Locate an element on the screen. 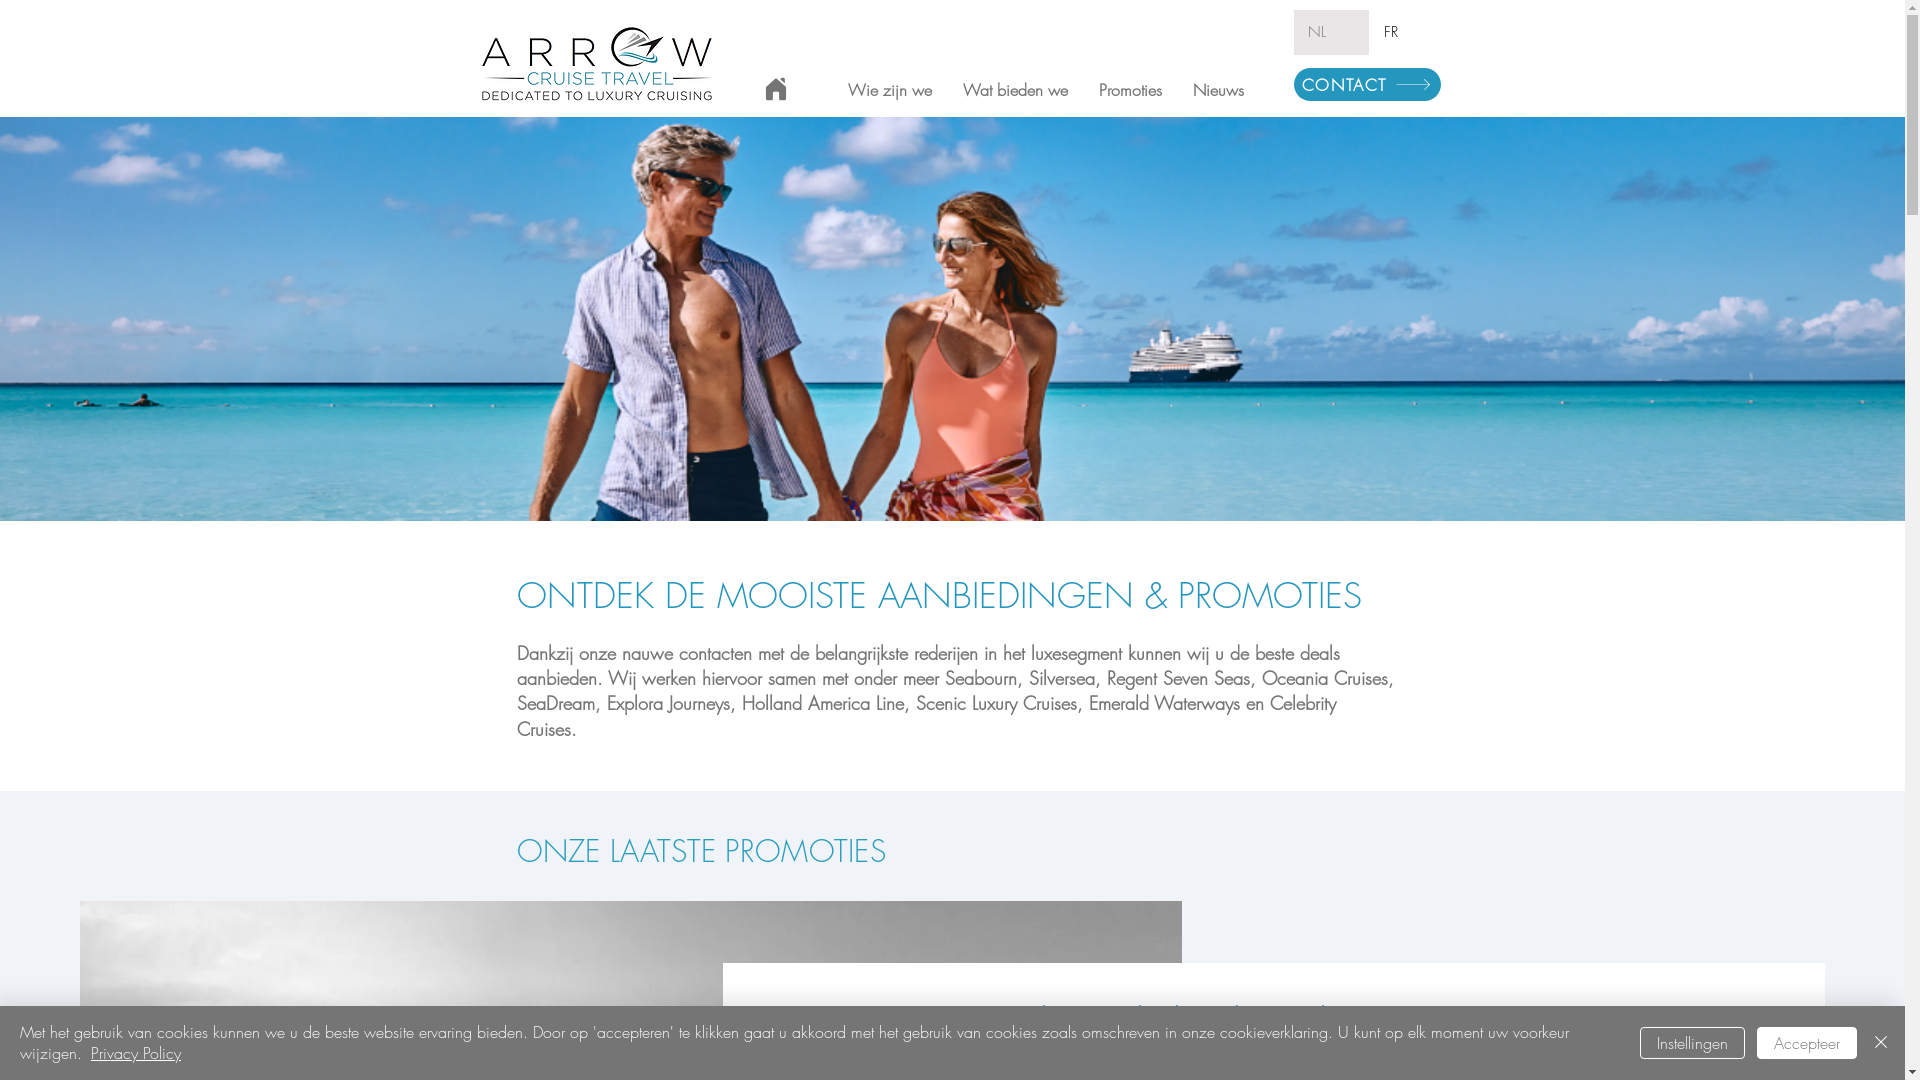  Privacy Policy is located at coordinates (136, 1053).